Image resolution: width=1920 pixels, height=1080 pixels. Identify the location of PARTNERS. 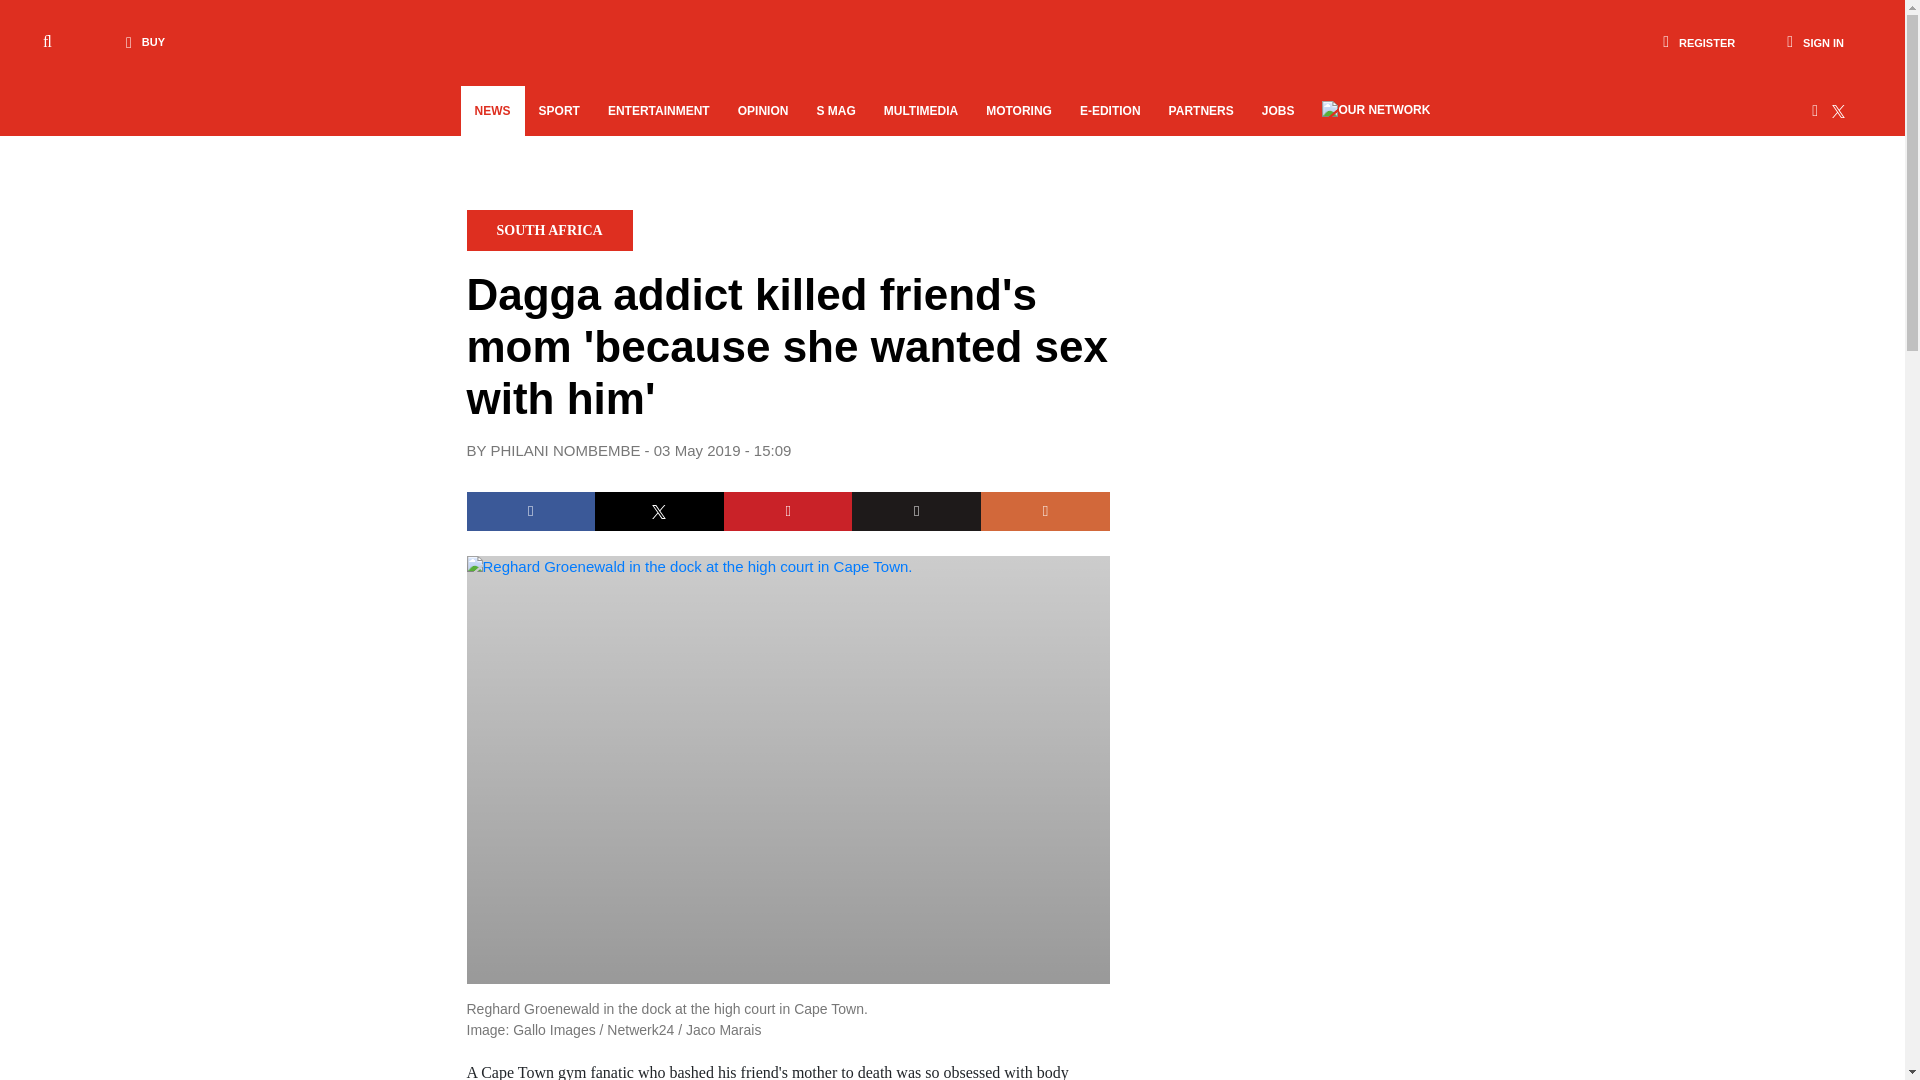
(1202, 111).